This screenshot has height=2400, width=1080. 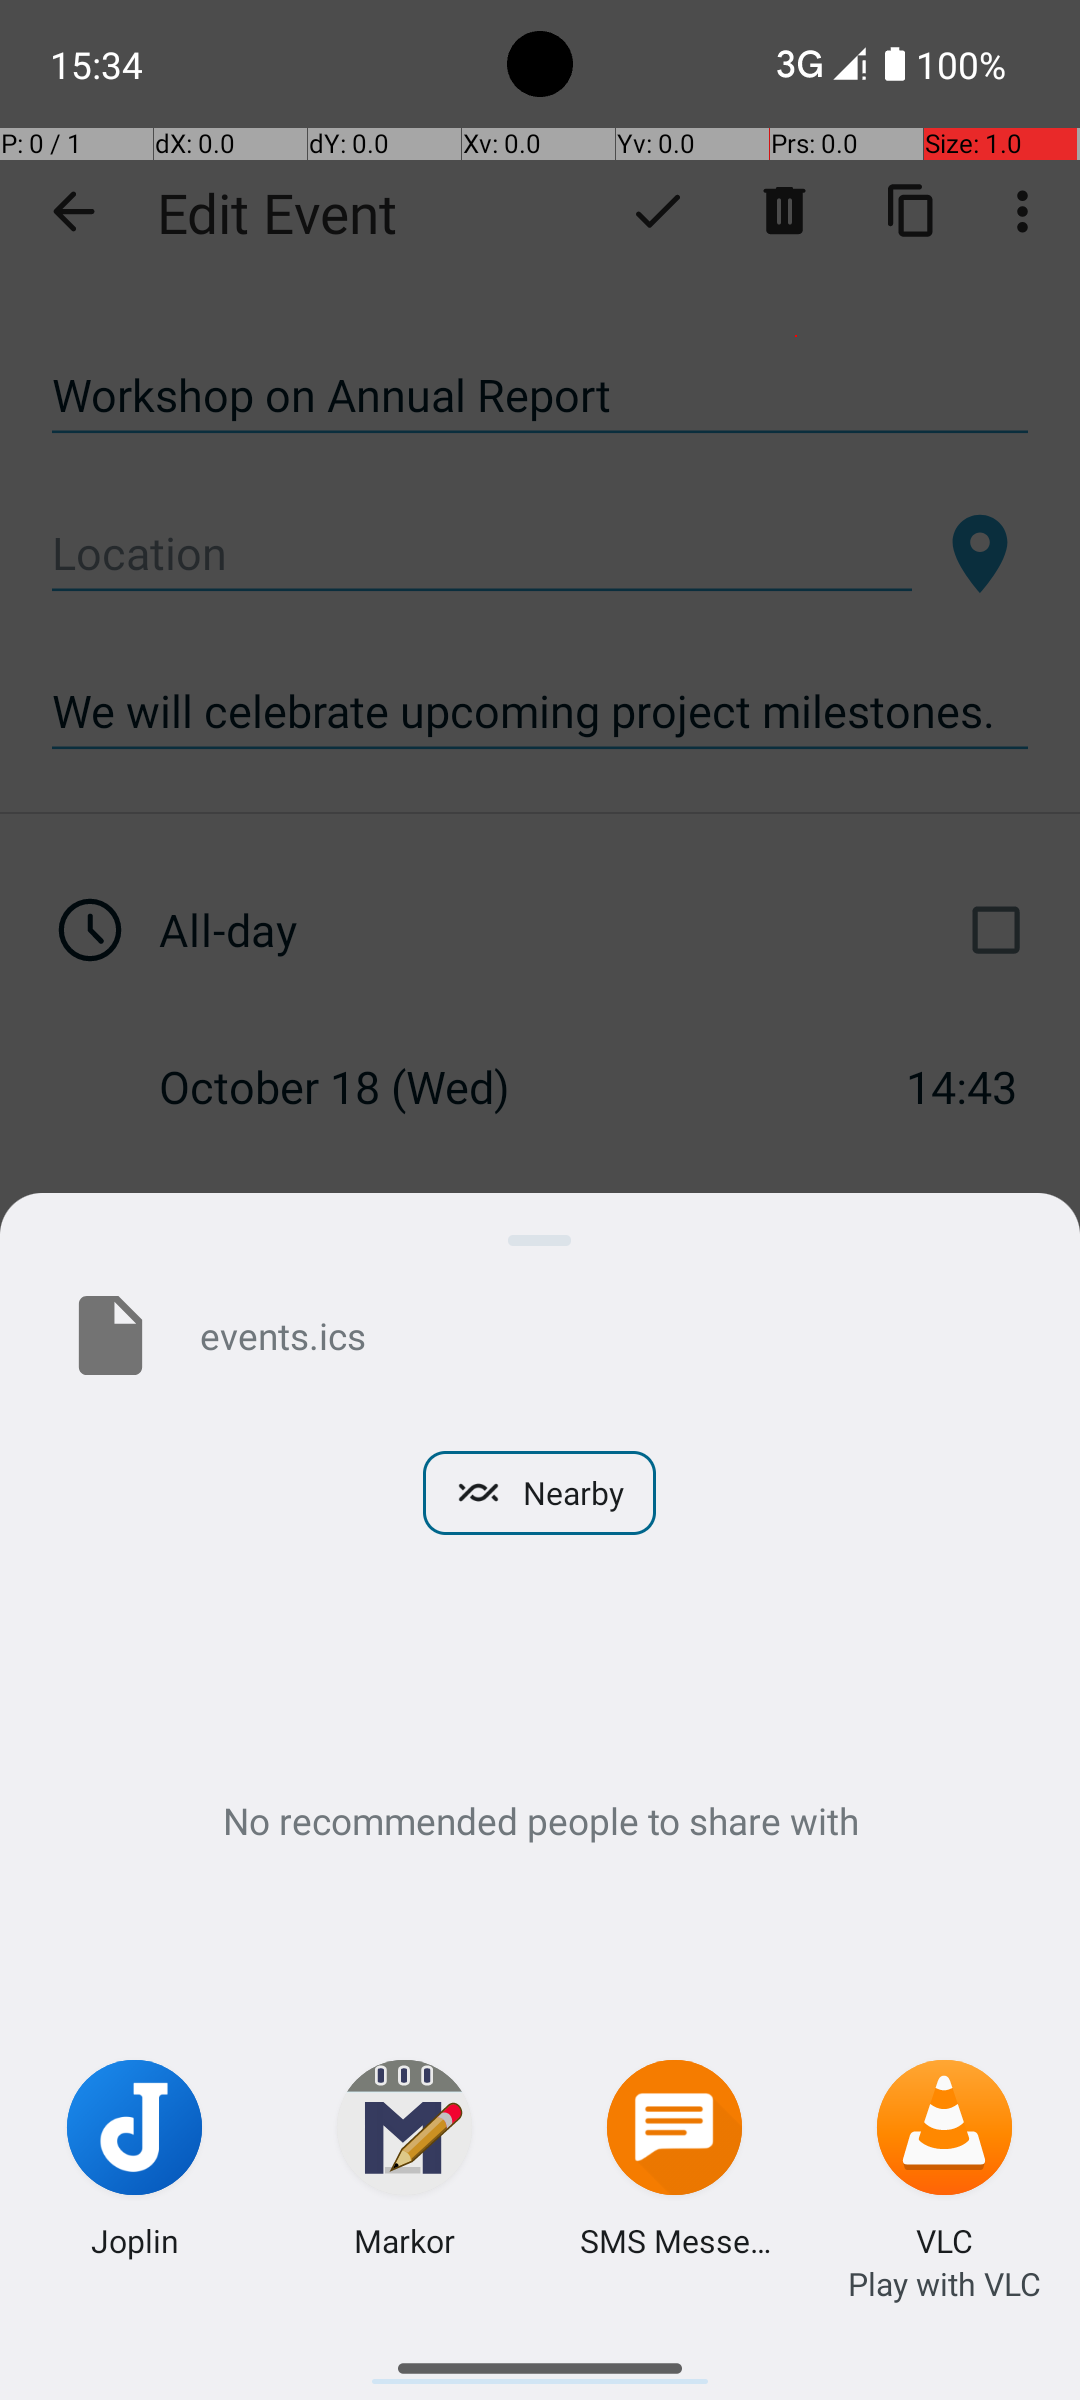 I want to click on Nearby, so click(x=540, y=1493).